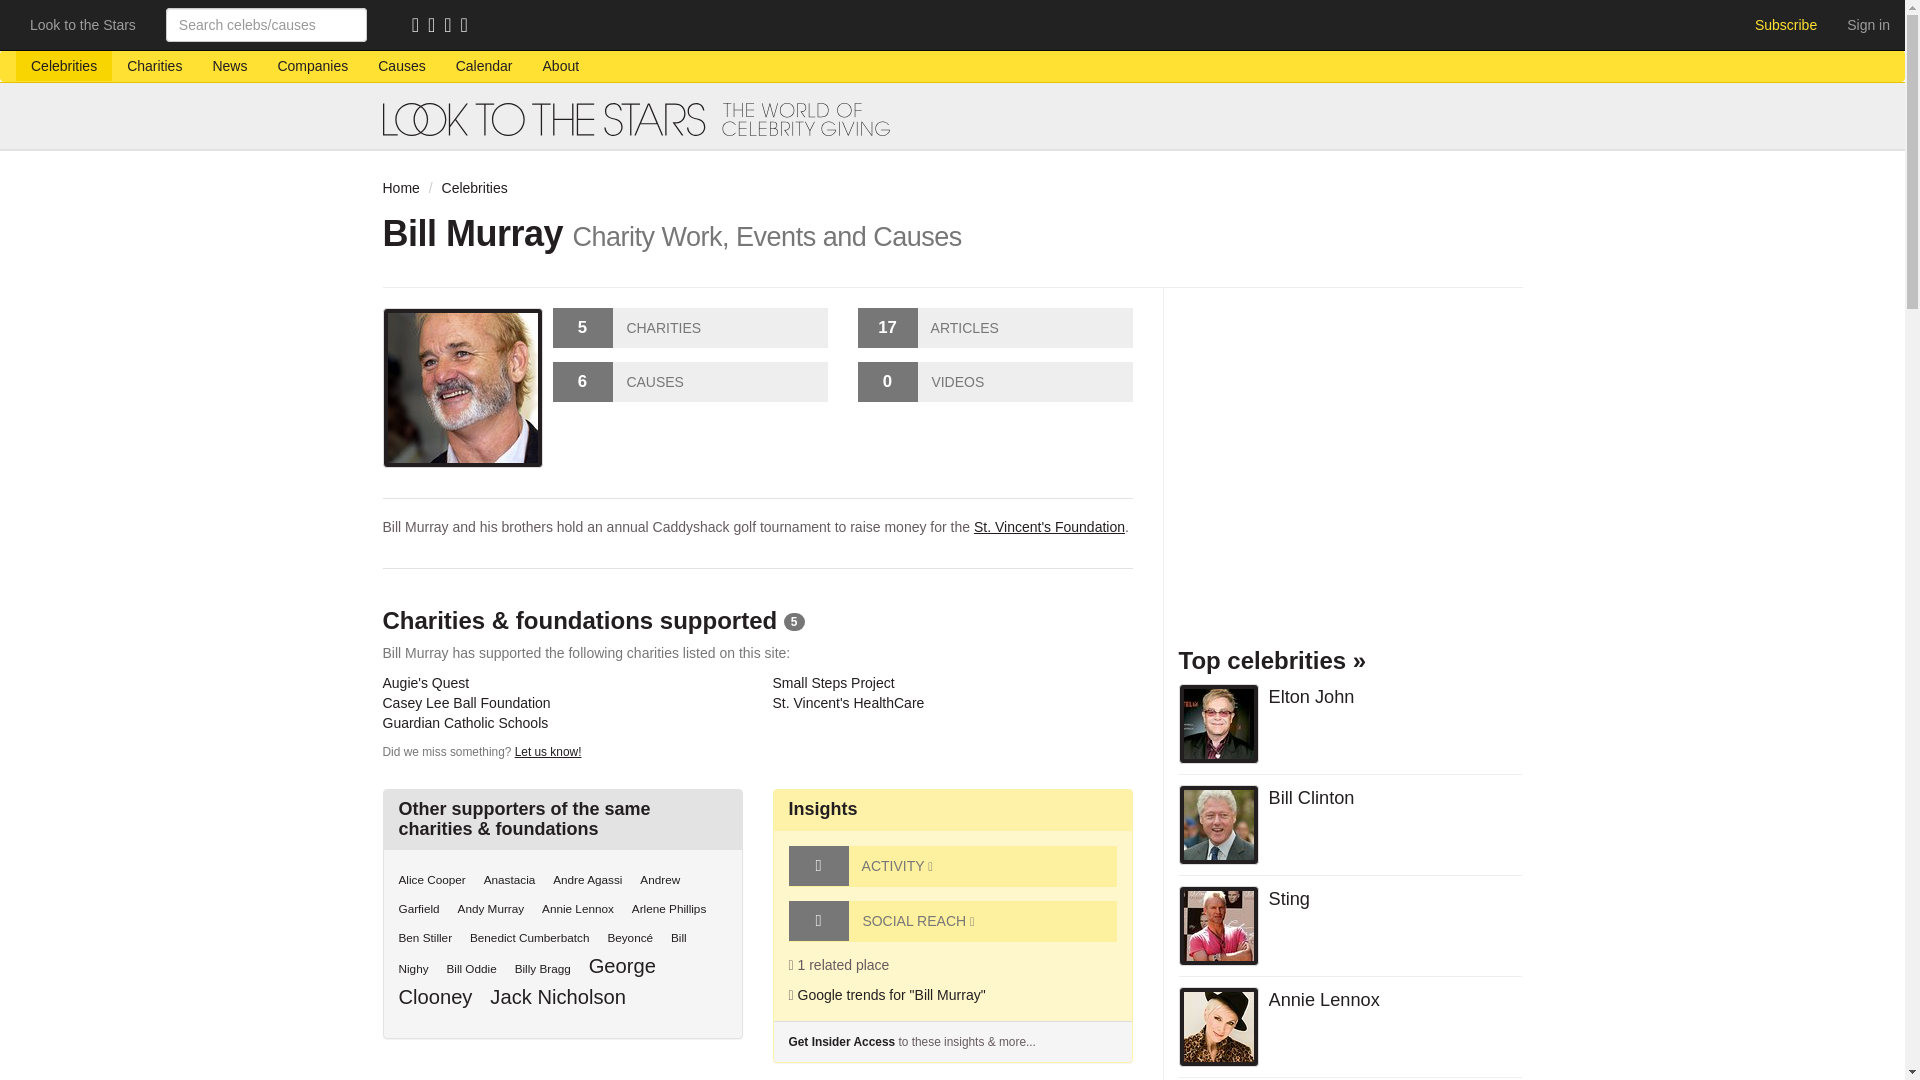 The image size is (1920, 1080). I want to click on Calendar, so click(484, 66).